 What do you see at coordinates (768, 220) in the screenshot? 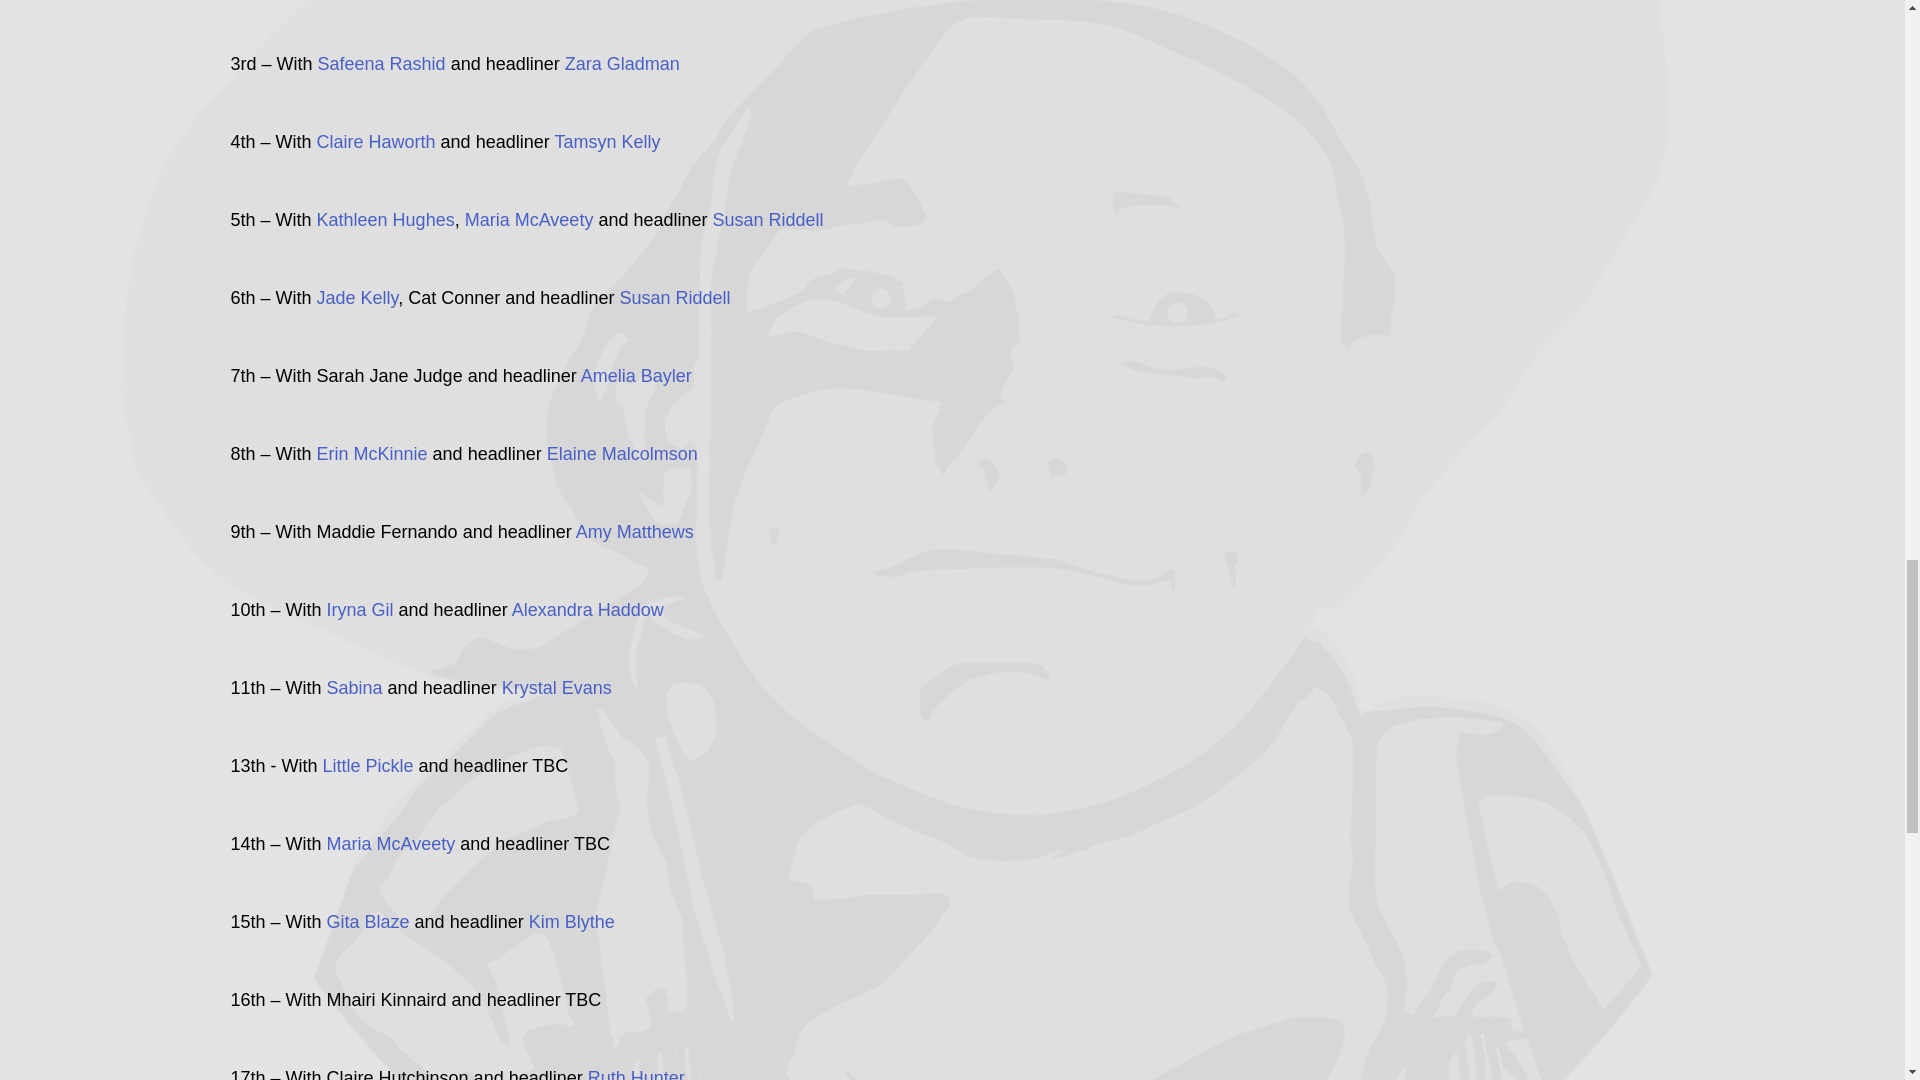
I see `Susan Riddell` at bounding box center [768, 220].